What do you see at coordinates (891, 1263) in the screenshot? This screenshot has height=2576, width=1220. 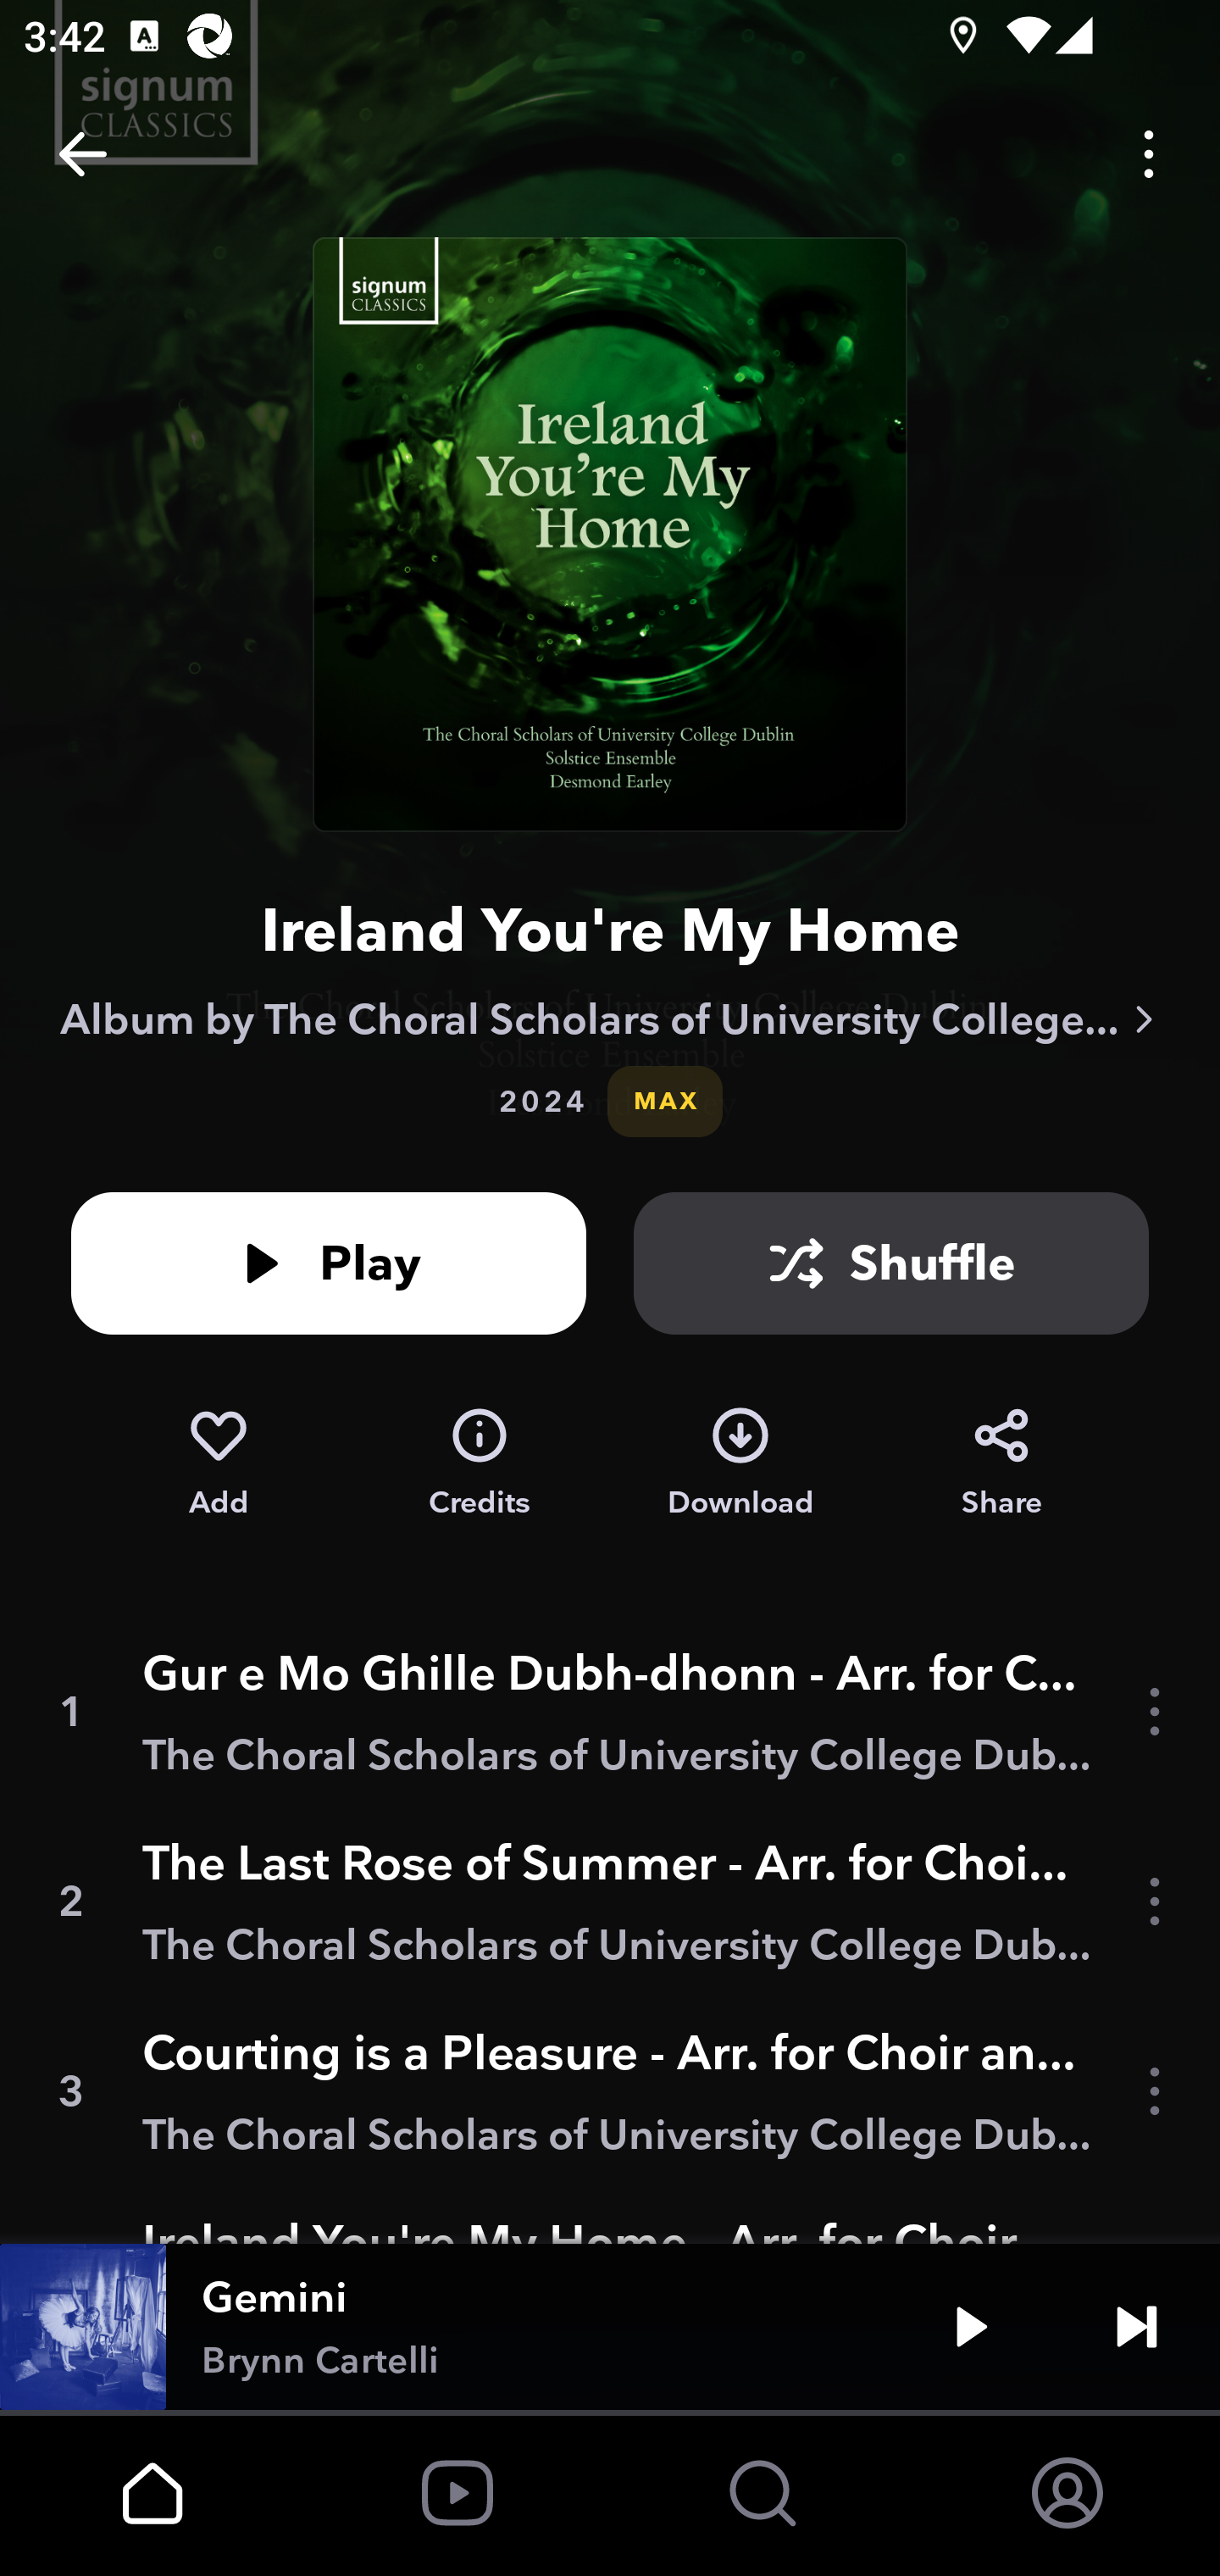 I see `Shuffle` at bounding box center [891, 1263].